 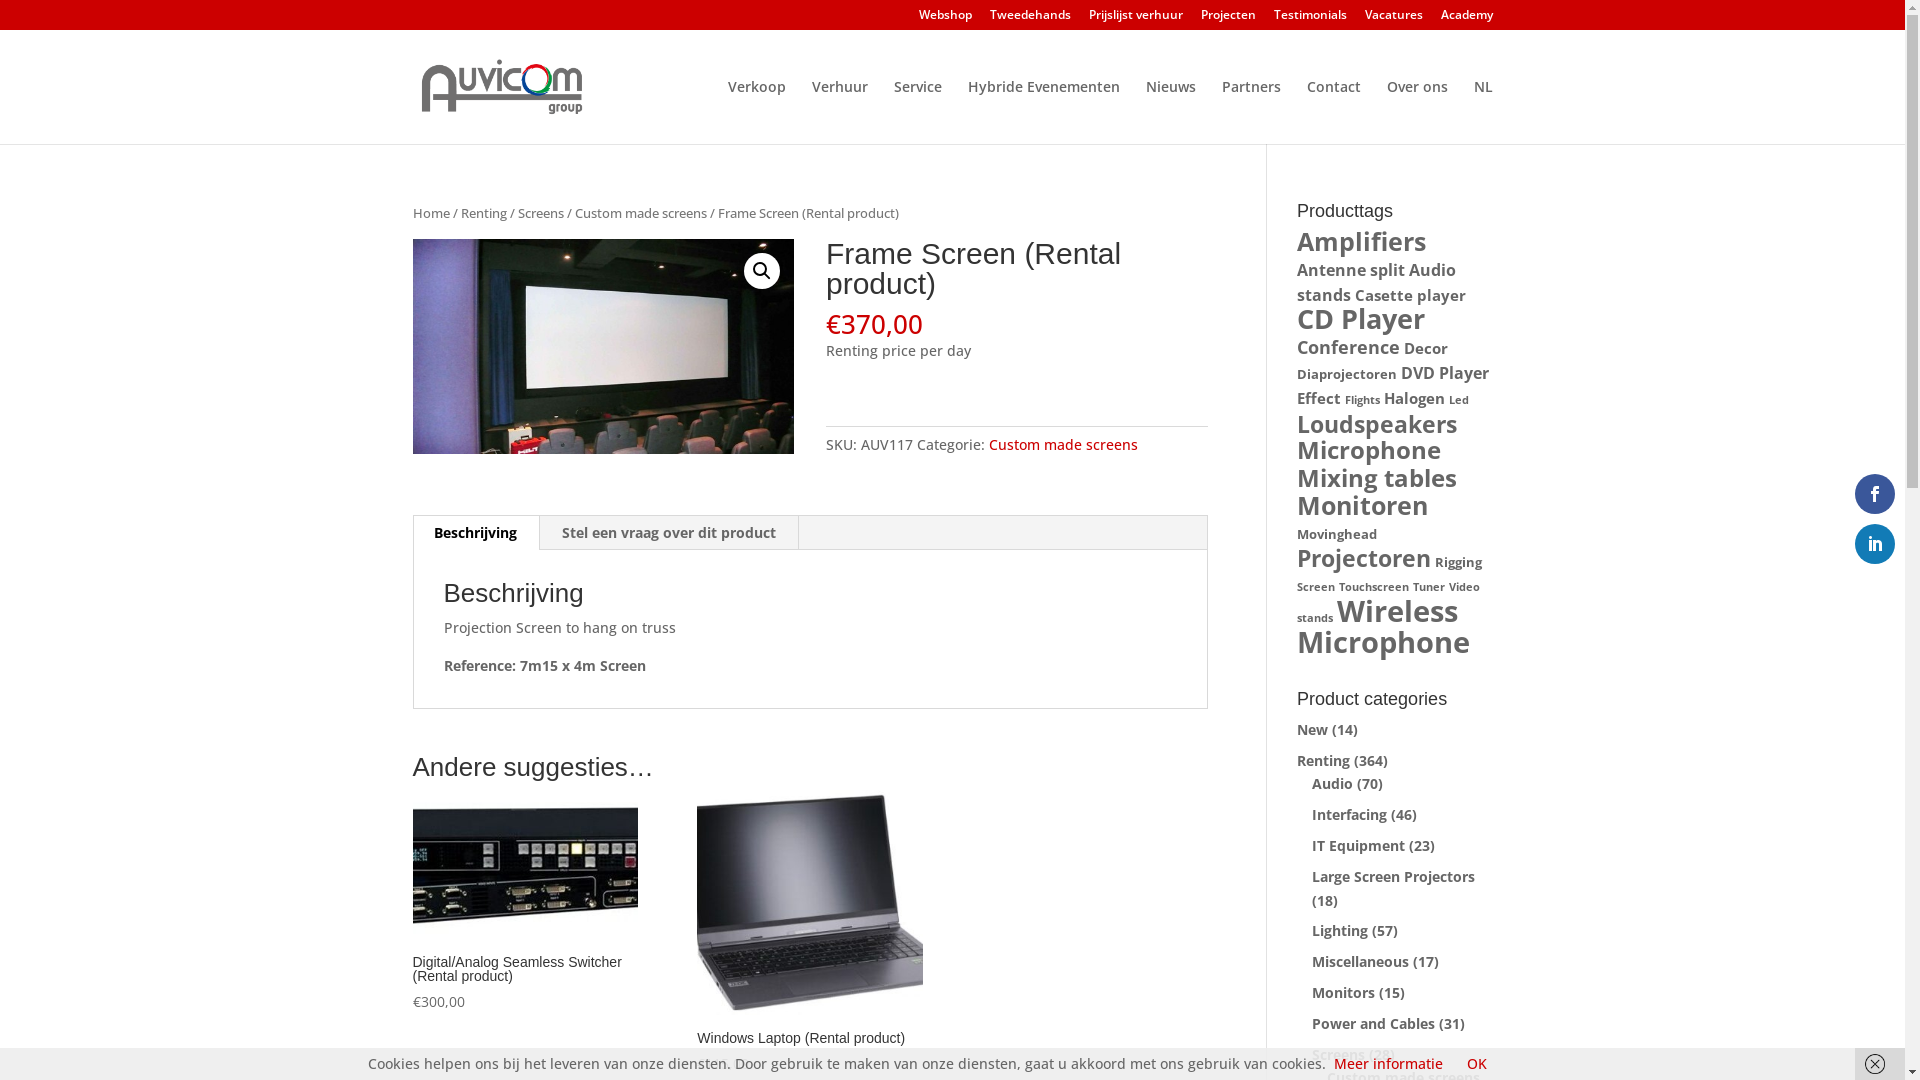 I want to click on Testimonials, so click(x=1310, y=20).